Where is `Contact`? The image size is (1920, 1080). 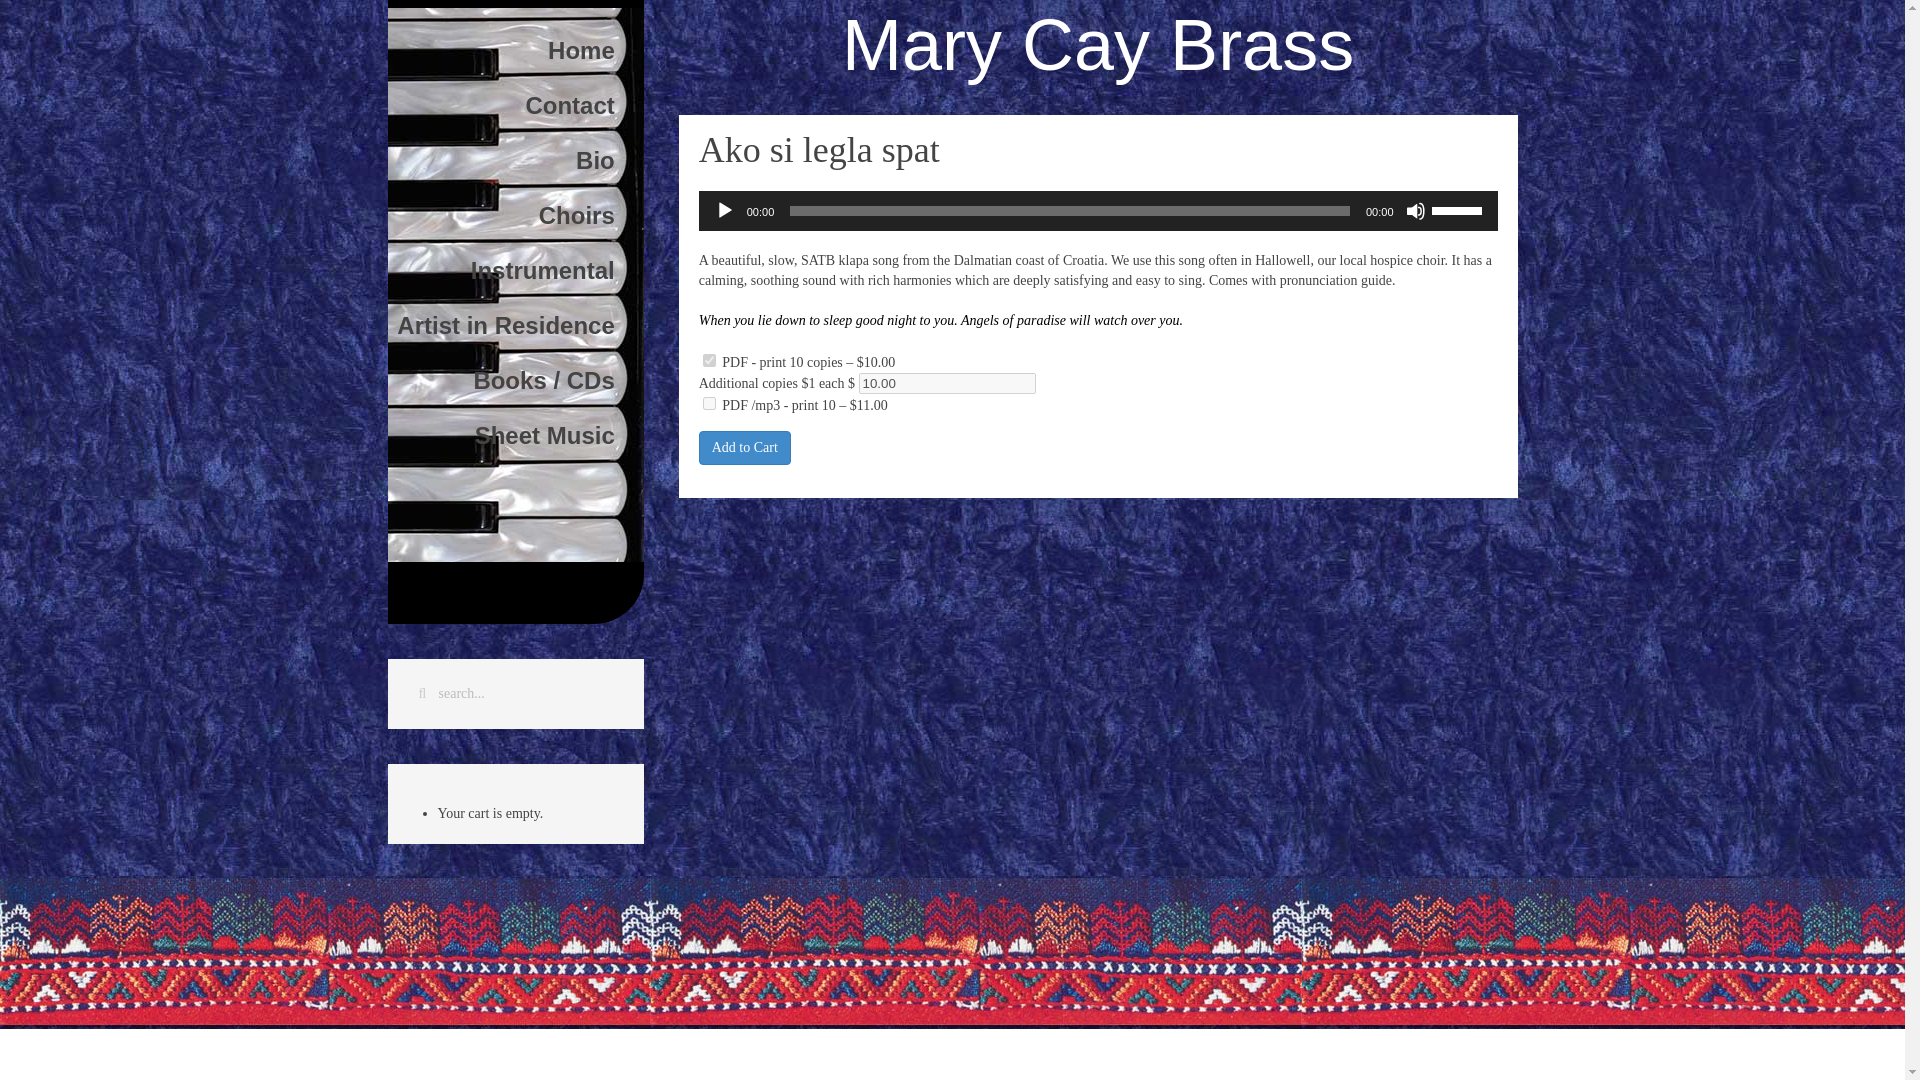 Contact is located at coordinates (515, 102).